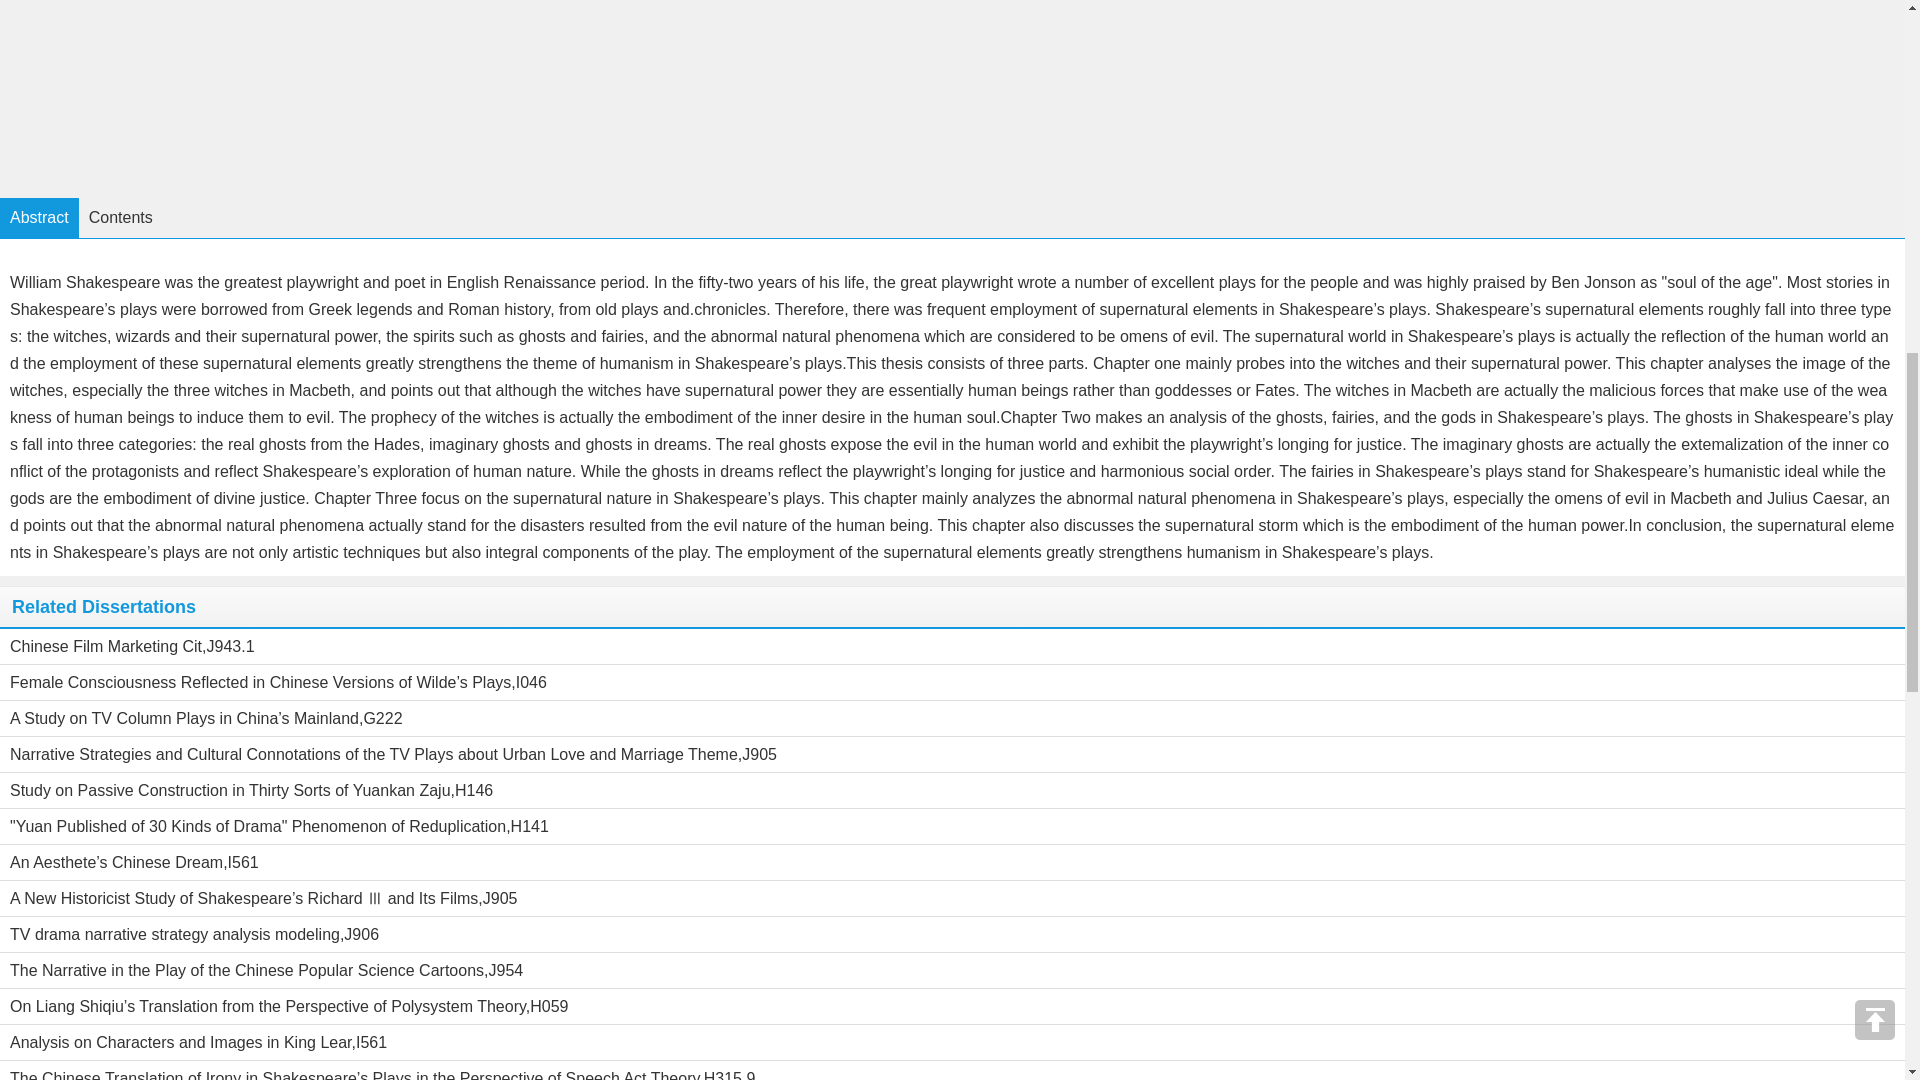 Image resolution: width=1920 pixels, height=1080 pixels. I want to click on plays, so click(1237, 282).